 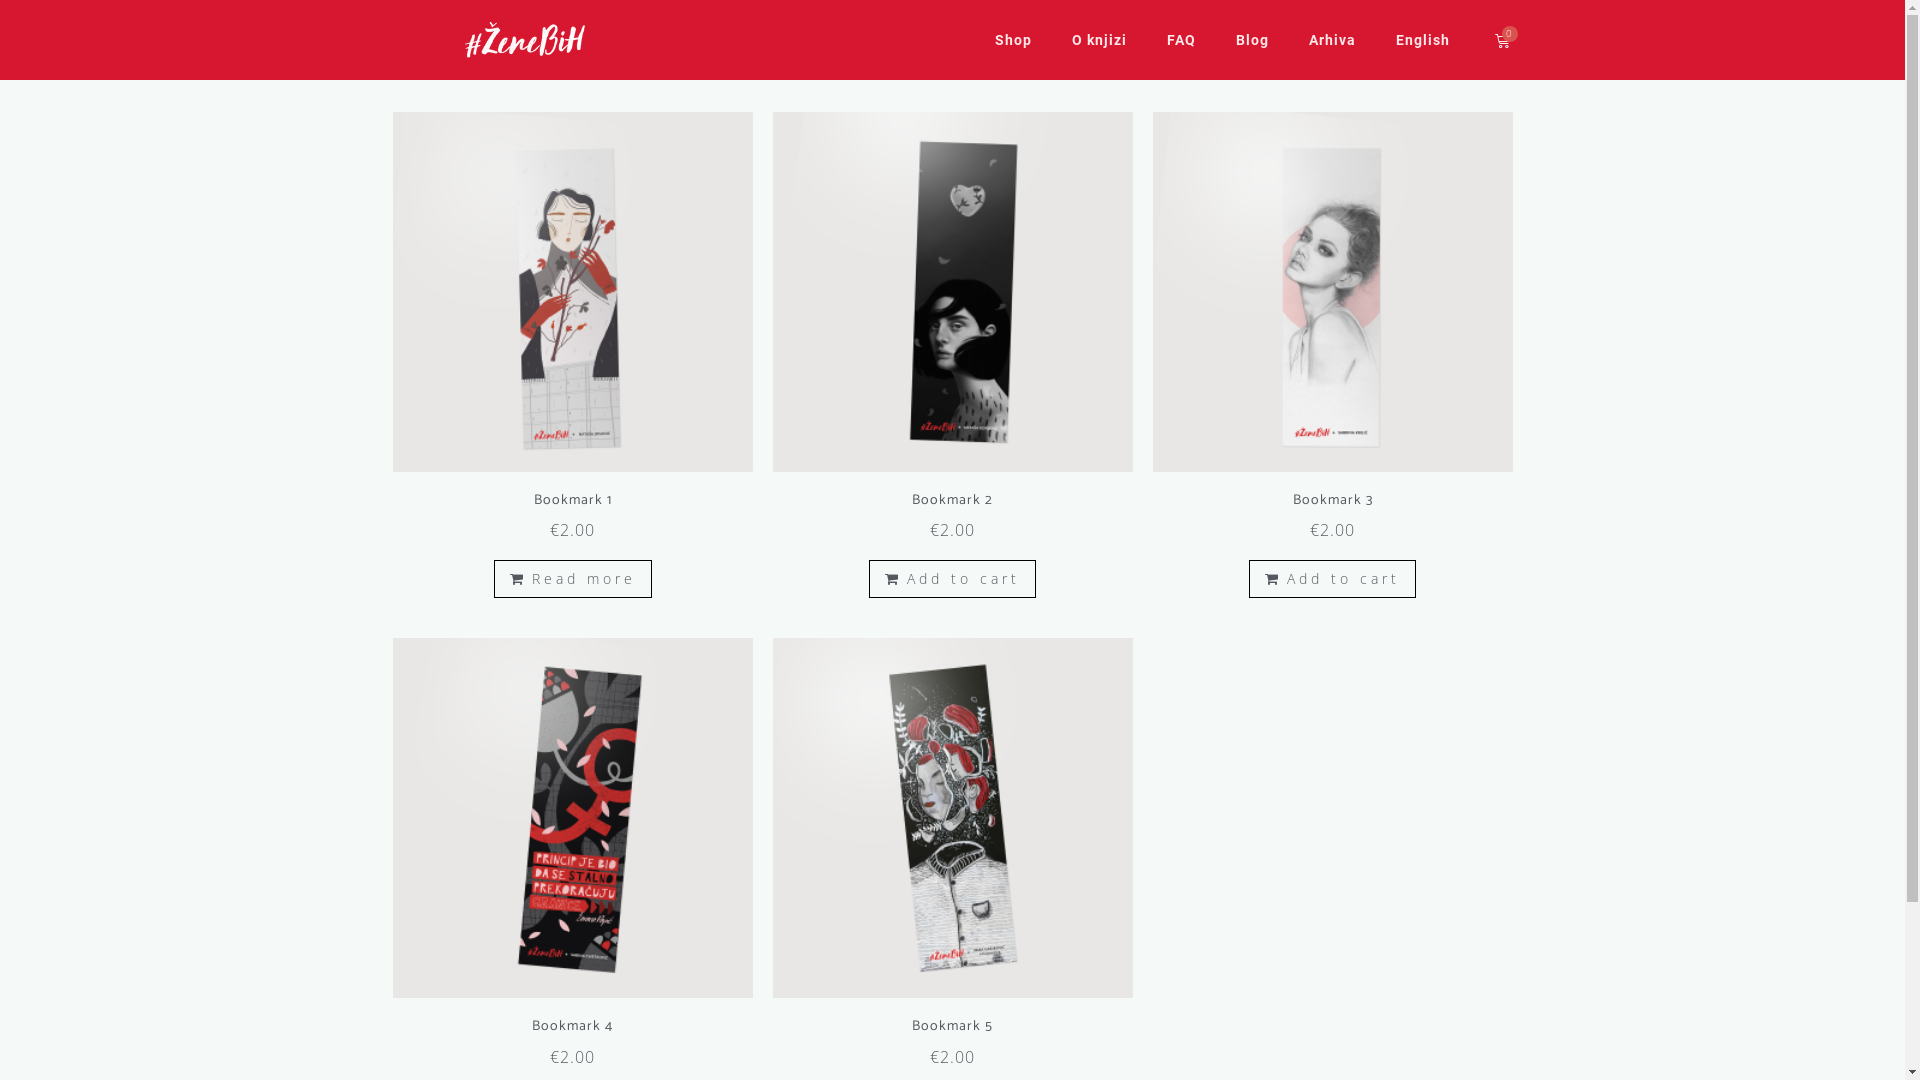 What do you see at coordinates (952, 580) in the screenshot?
I see `Add to cart` at bounding box center [952, 580].